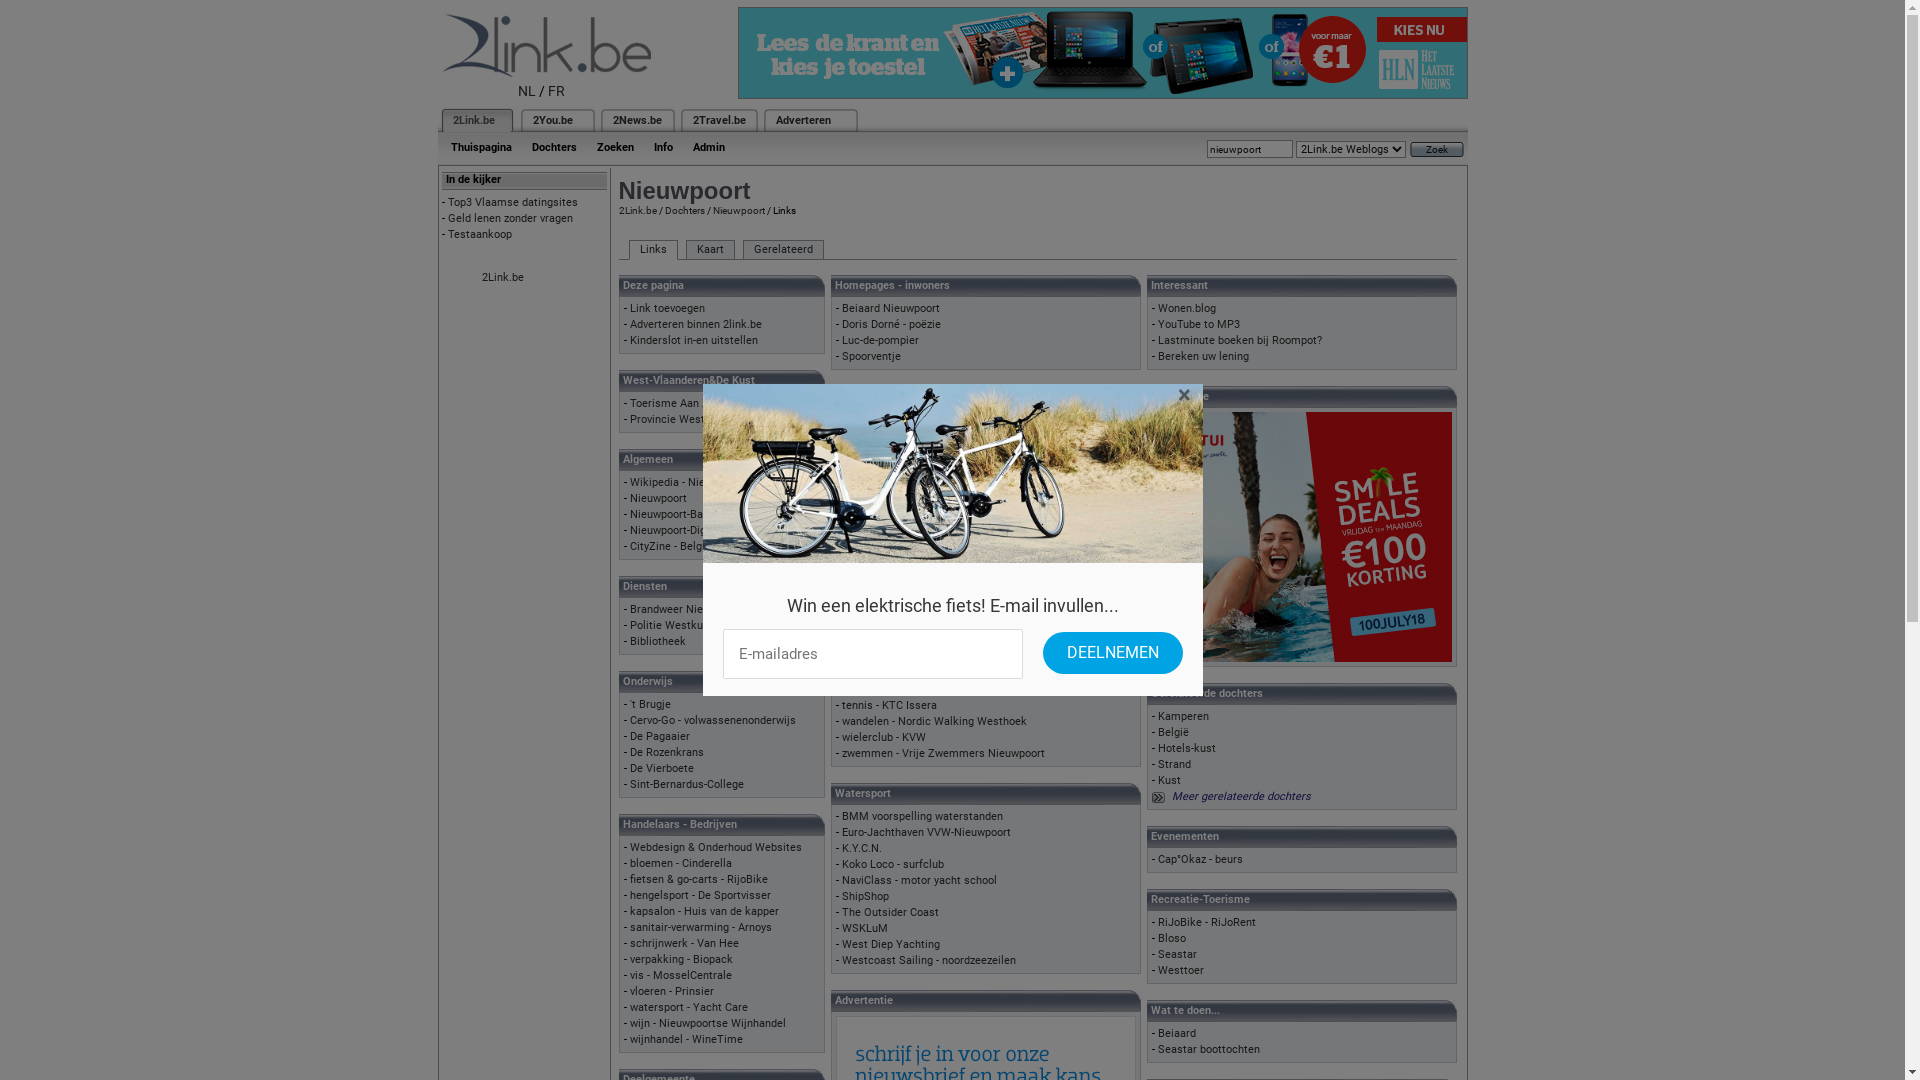  I want to click on Sea-Scouting, so click(875, 436).